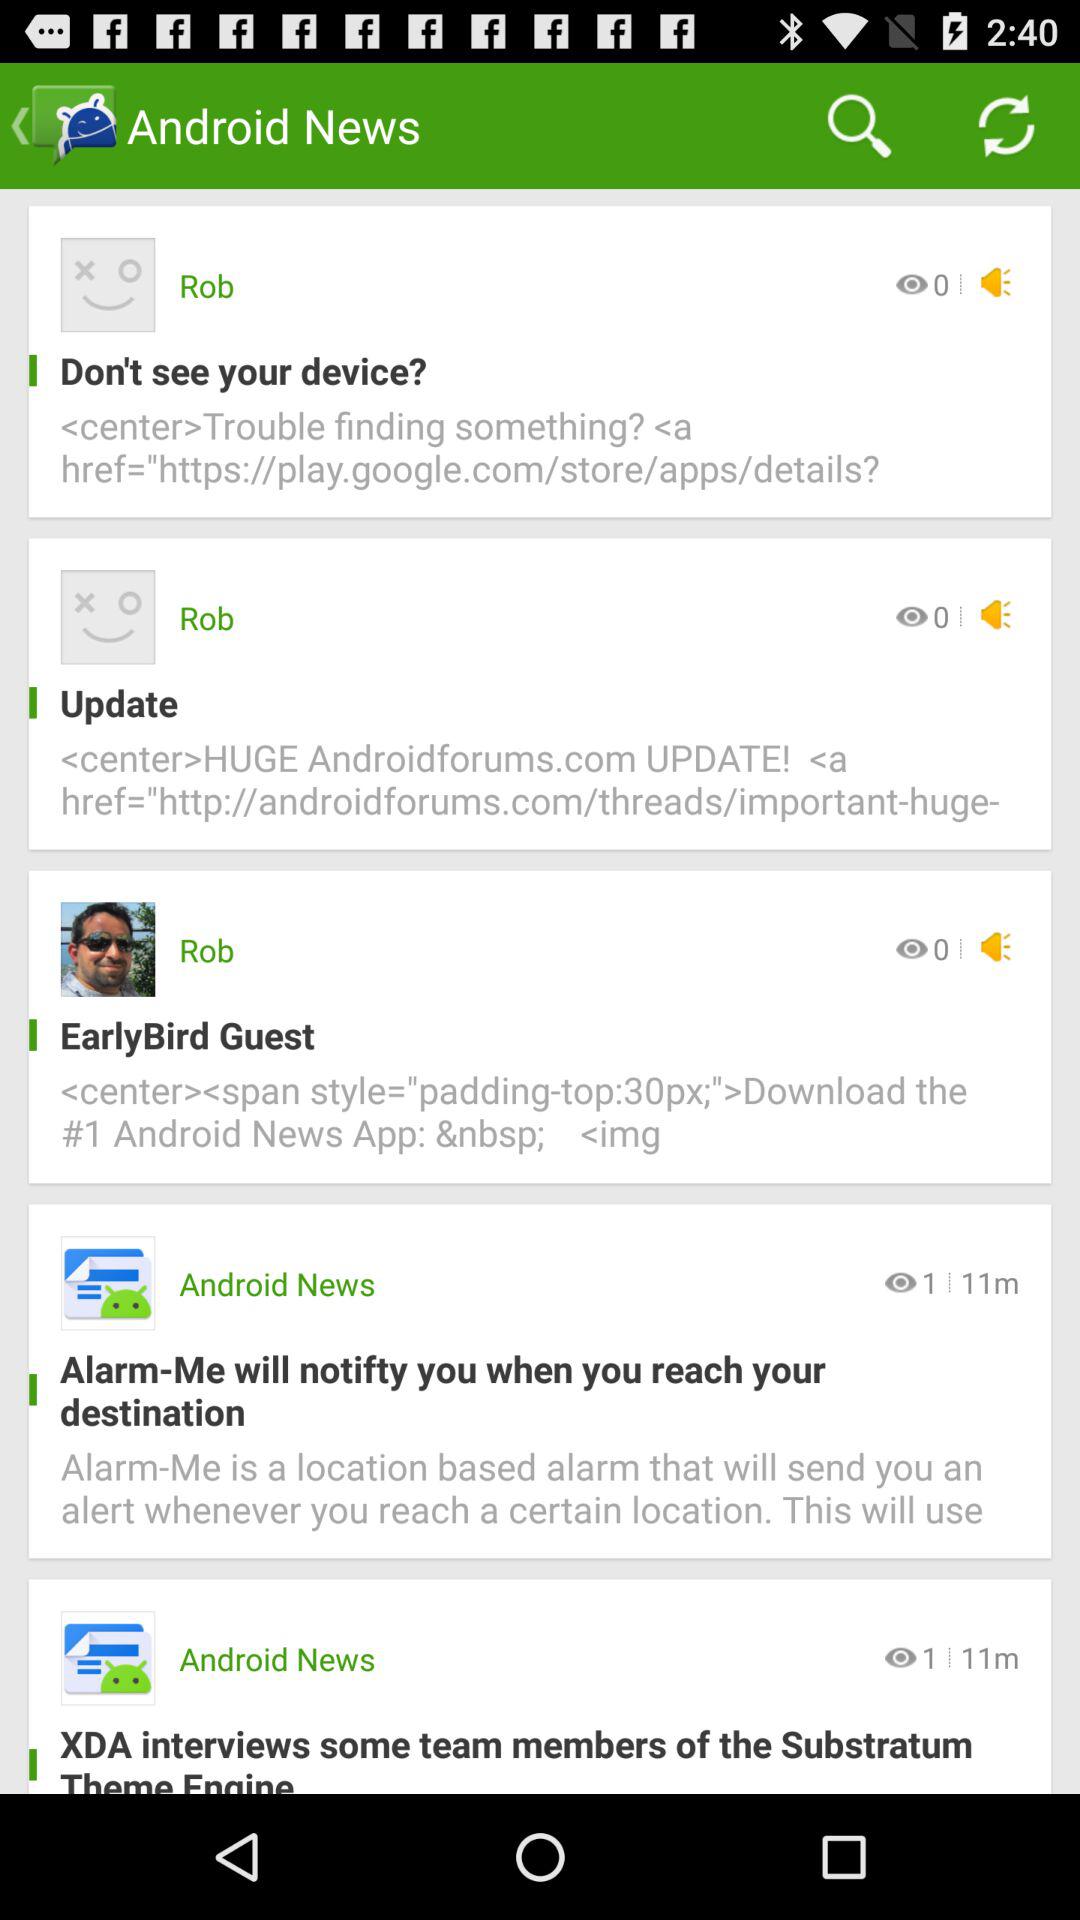 The height and width of the screenshot is (1920, 1080). What do you see at coordinates (524, 370) in the screenshot?
I see `flip until don t see` at bounding box center [524, 370].